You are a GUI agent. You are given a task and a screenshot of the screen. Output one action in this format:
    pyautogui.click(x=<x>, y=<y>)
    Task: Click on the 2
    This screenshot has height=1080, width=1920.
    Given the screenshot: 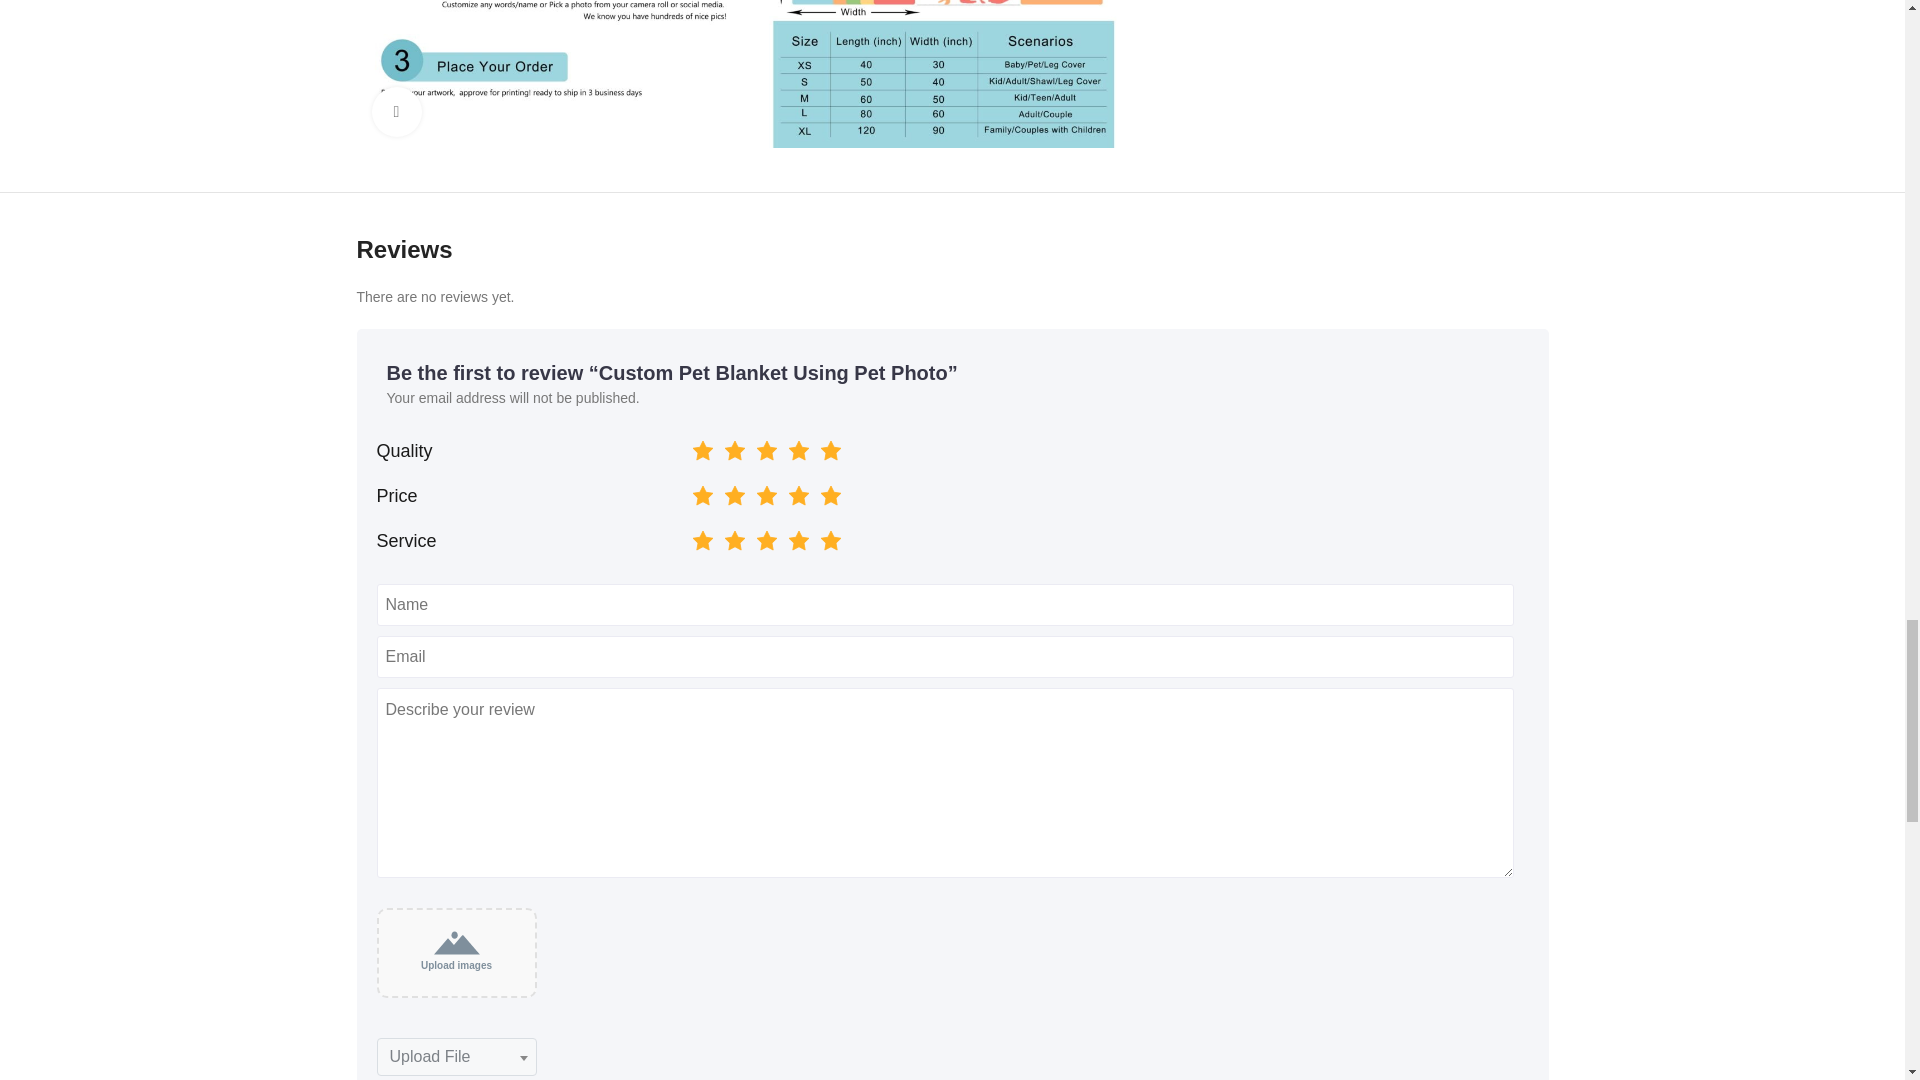 What is the action you would take?
    pyautogui.click(x=694, y=490)
    